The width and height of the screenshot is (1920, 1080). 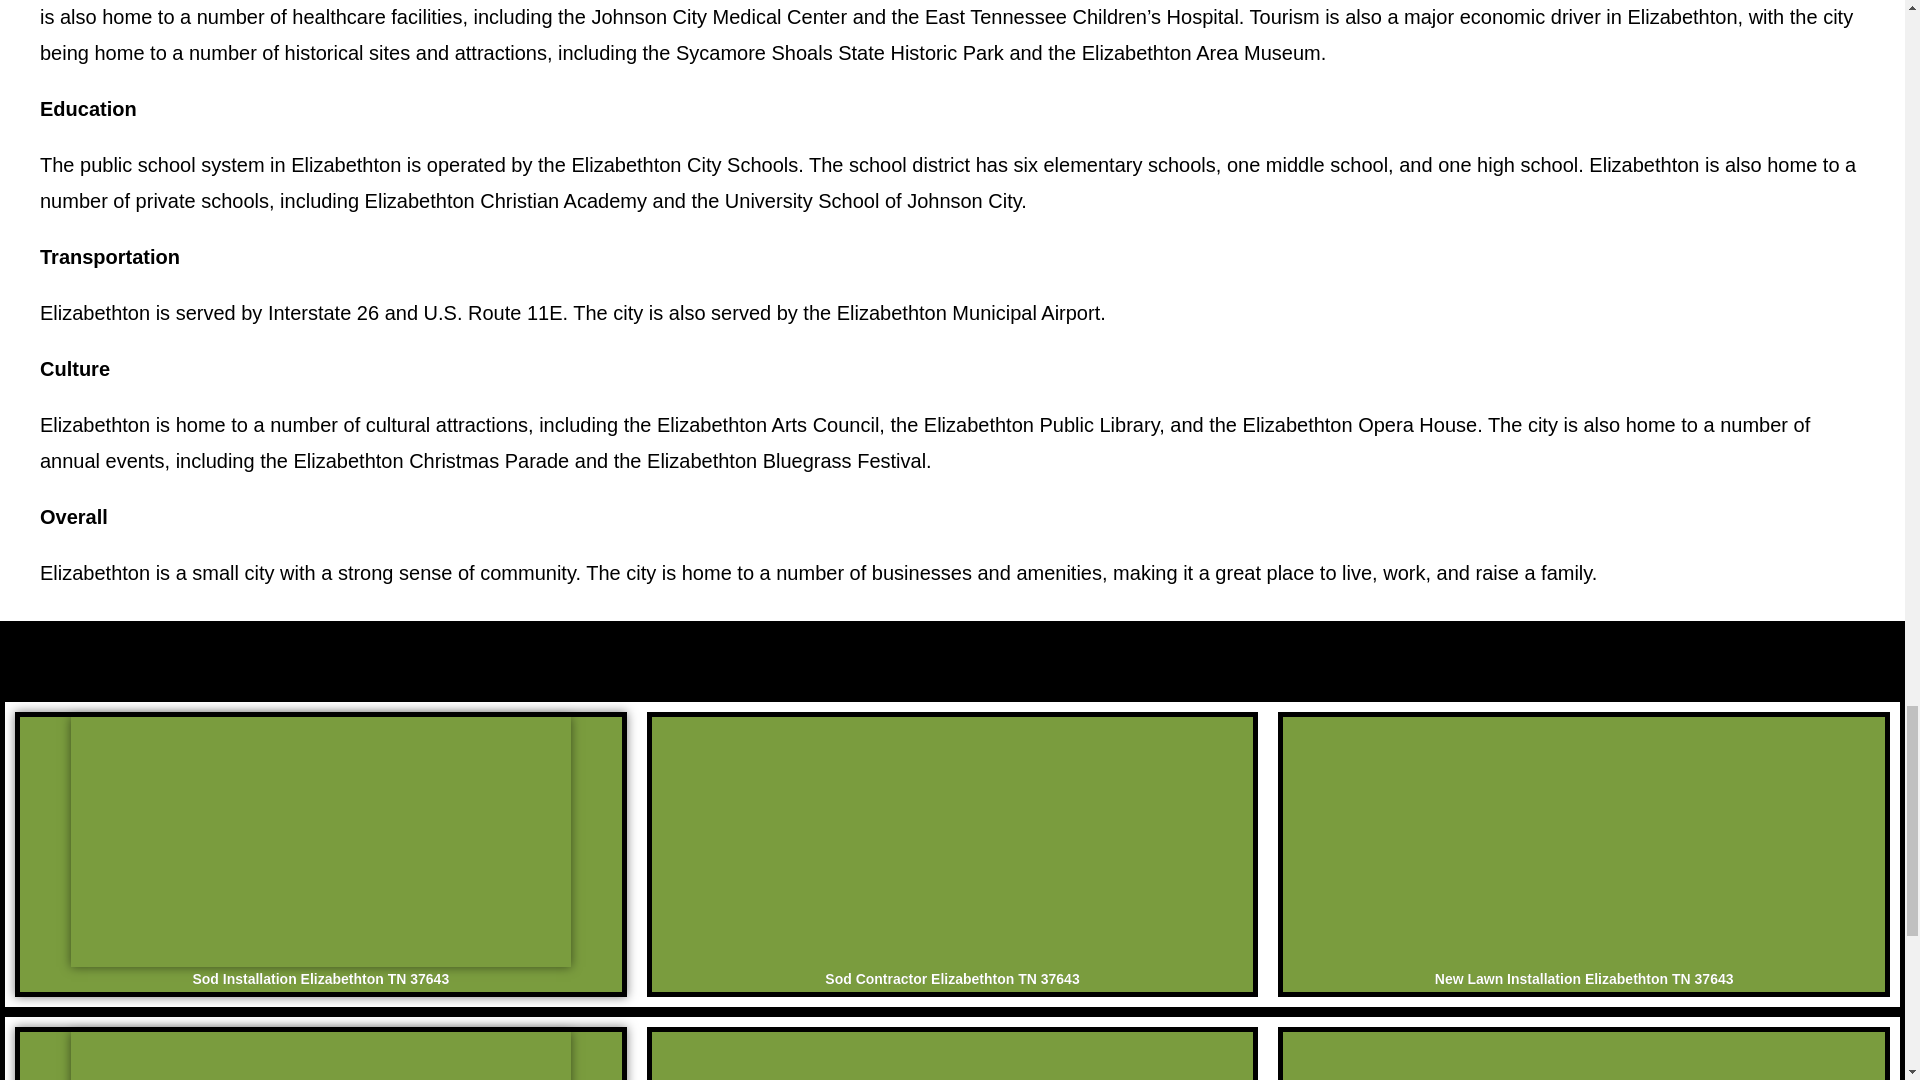 I want to click on Sod Installation, Sod Contractor, New Lawn Installation, so click(x=1584, y=1056).